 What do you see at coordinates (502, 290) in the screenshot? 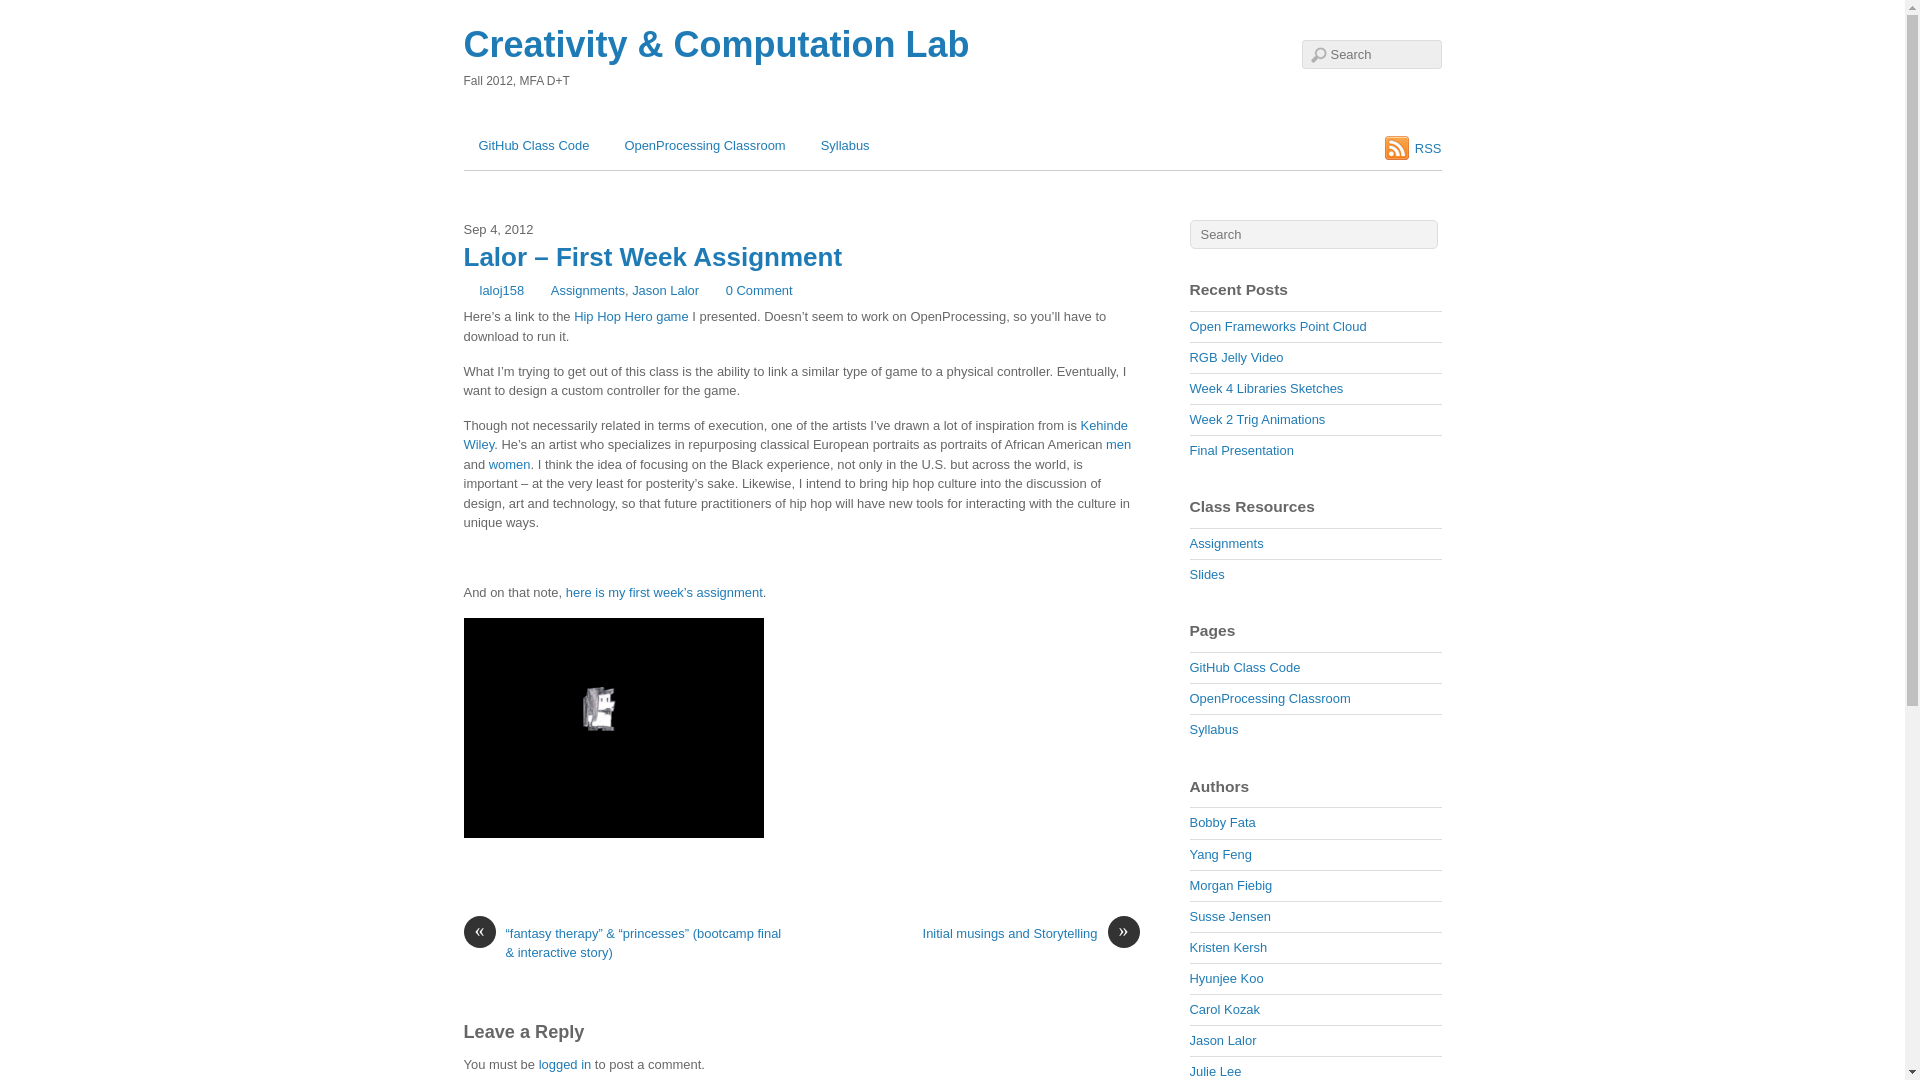
I see `laloj158` at bounding box center [502, 290].